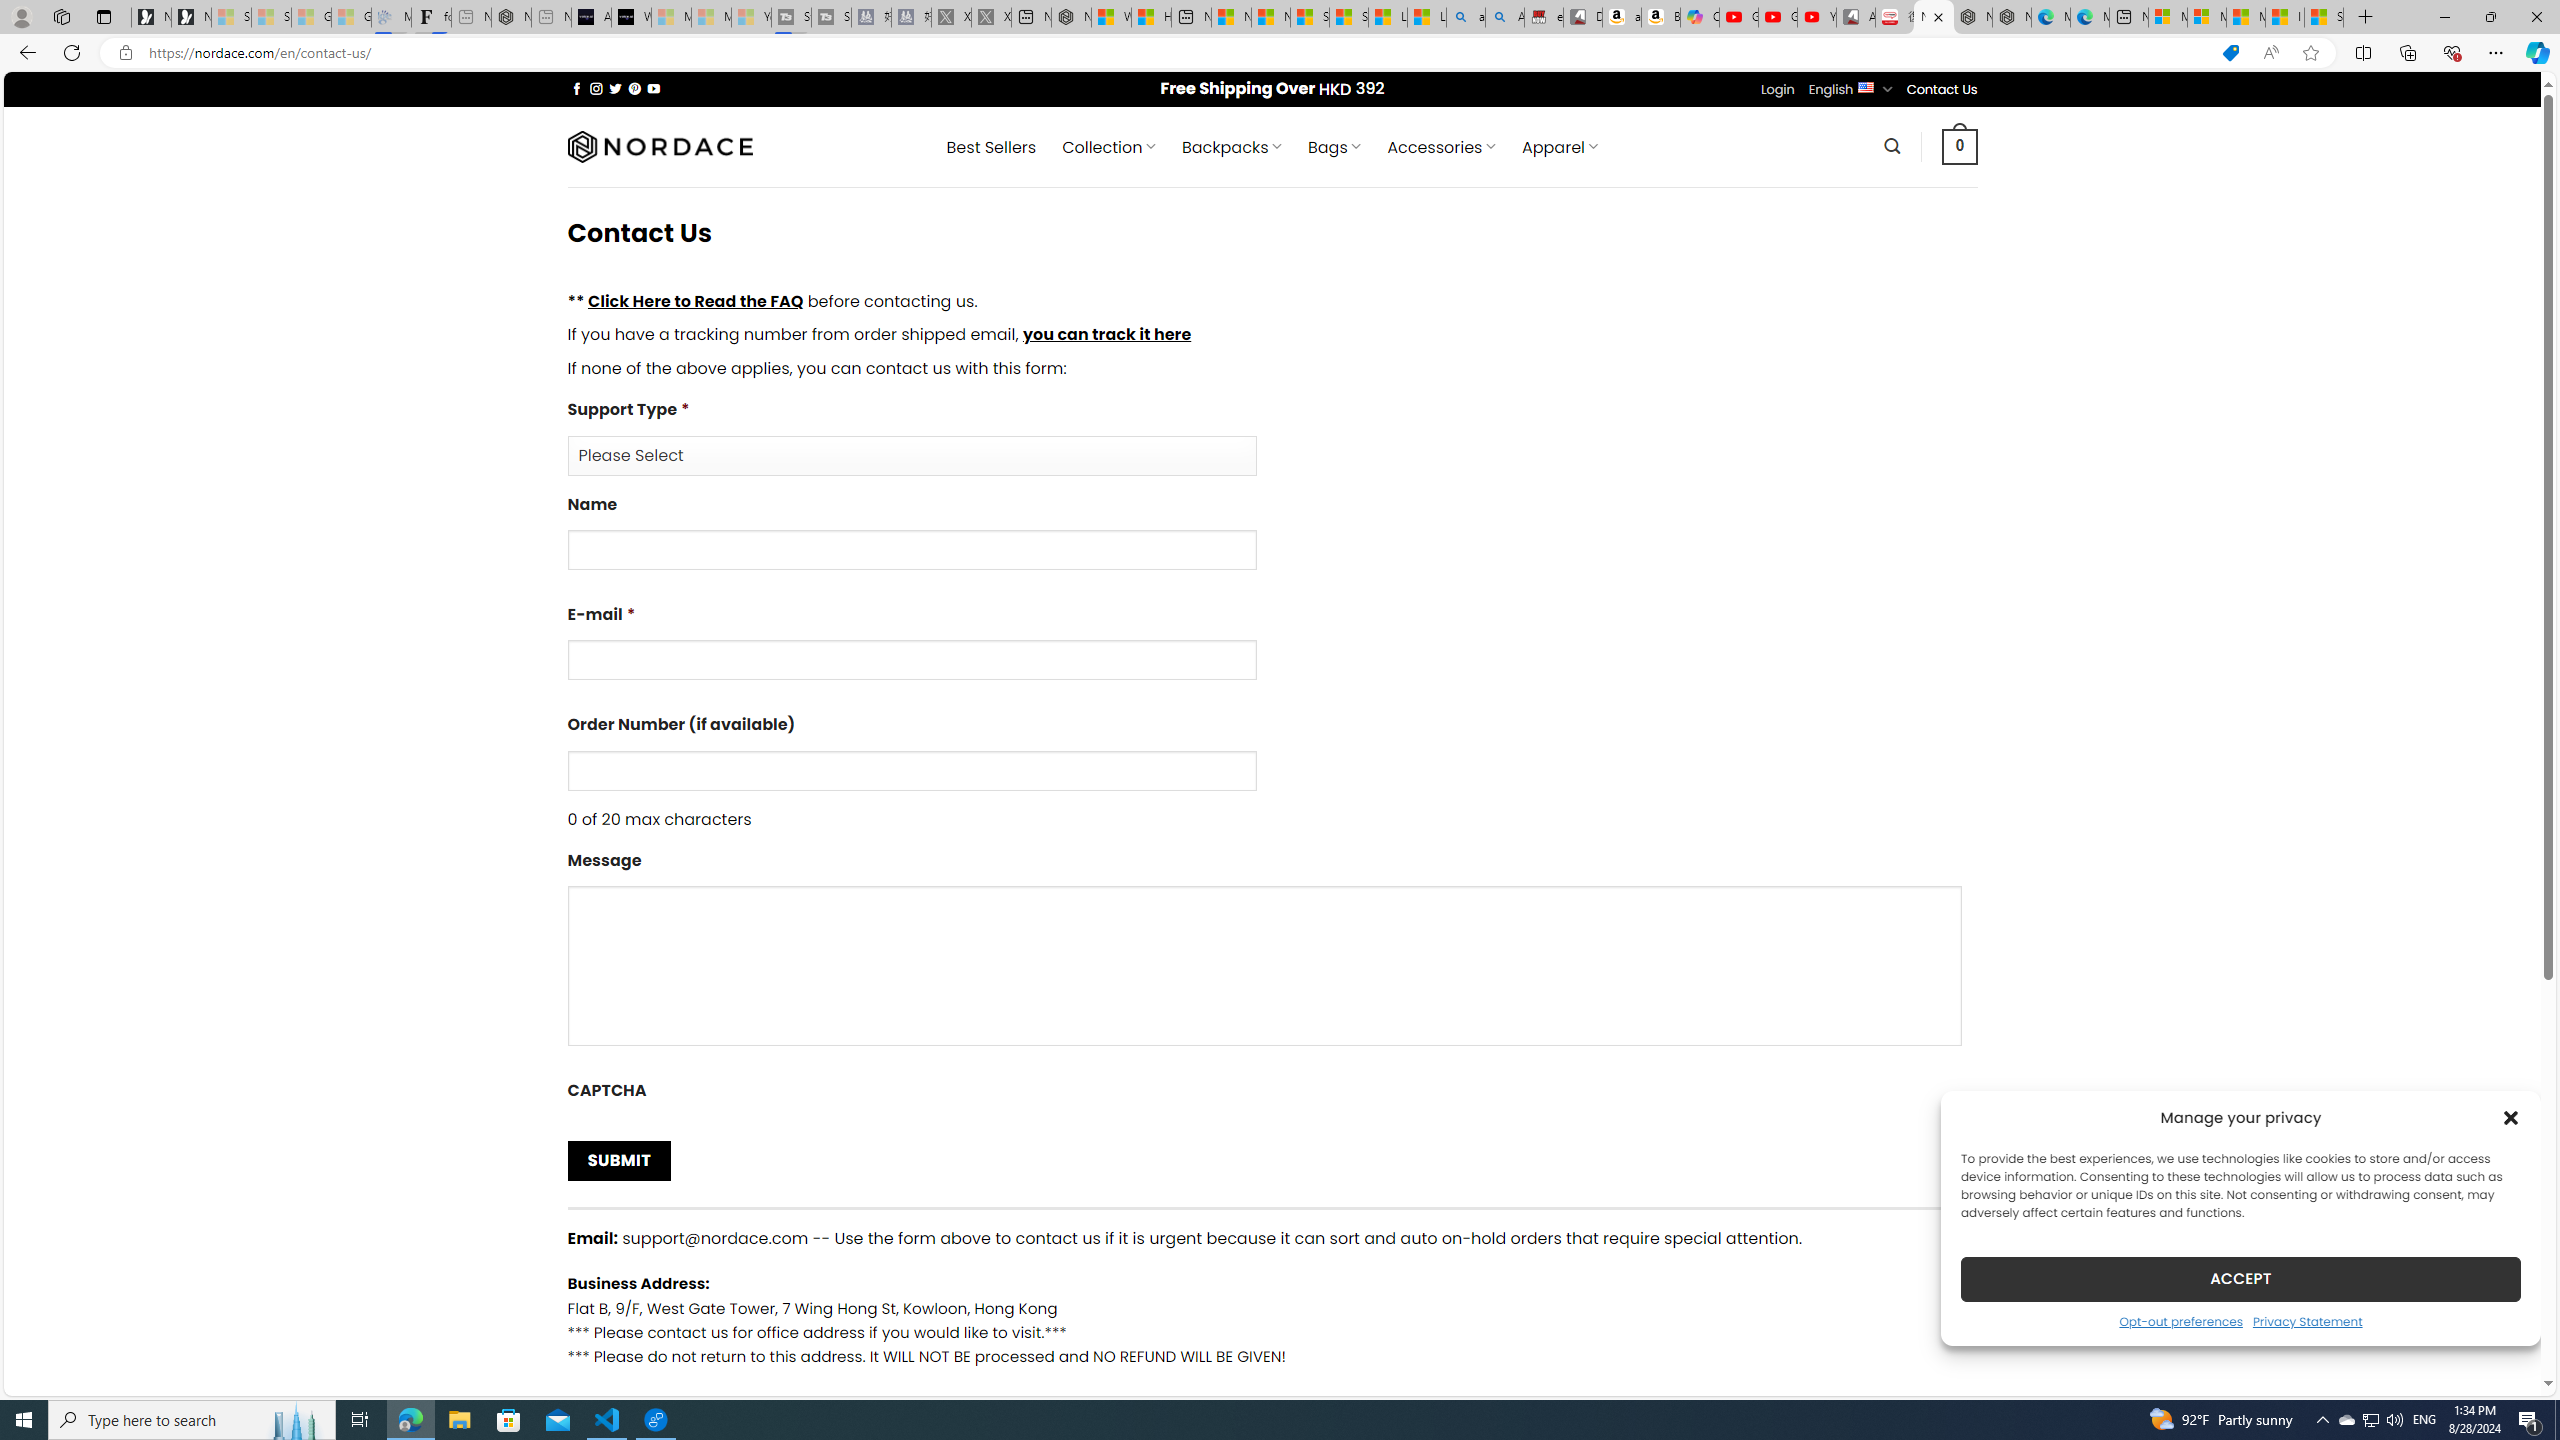 This screenshot has height=1440, width=2560. What do you see at coordinates (2496, 52) in the screenshot?
I see `Settings and more (Alt+F)` at bounding box center [2496, 52].